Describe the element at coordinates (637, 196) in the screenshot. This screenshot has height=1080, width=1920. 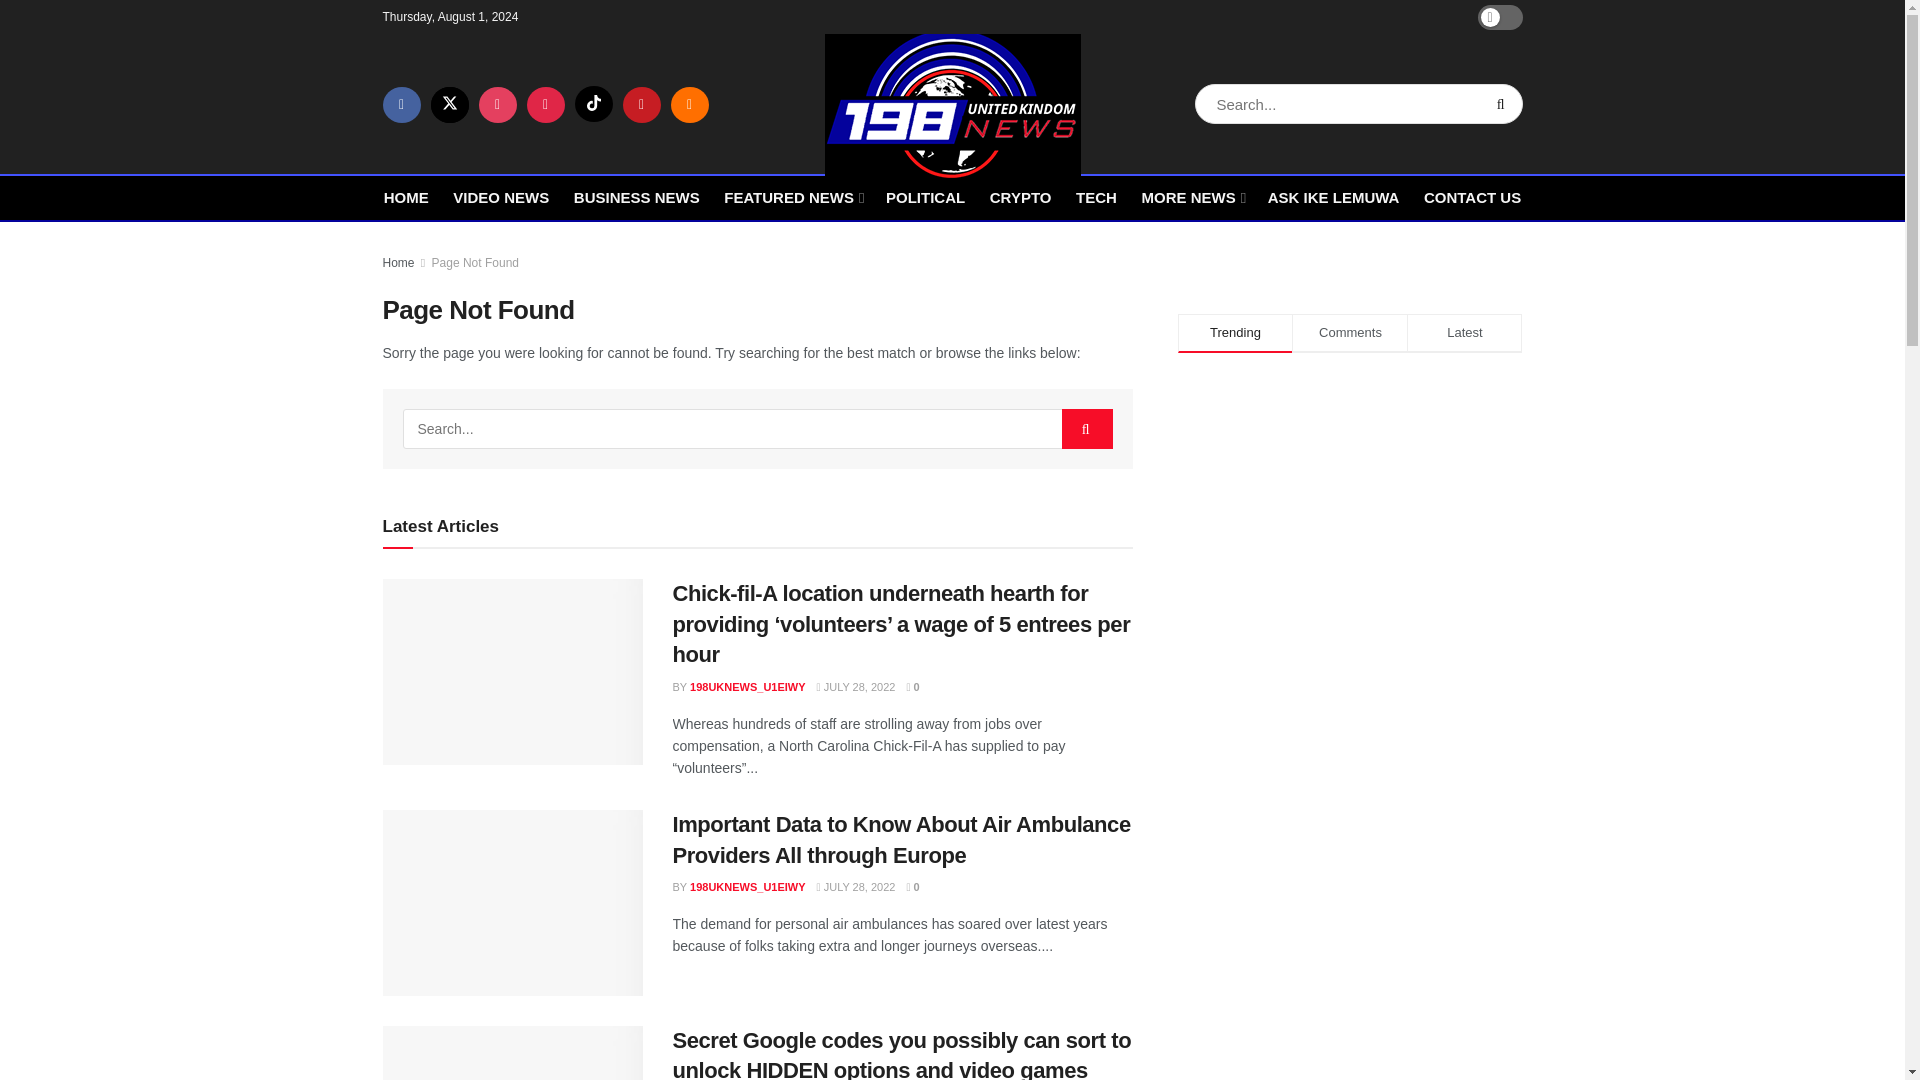
I see `BUSINESS NEWS` at that location.